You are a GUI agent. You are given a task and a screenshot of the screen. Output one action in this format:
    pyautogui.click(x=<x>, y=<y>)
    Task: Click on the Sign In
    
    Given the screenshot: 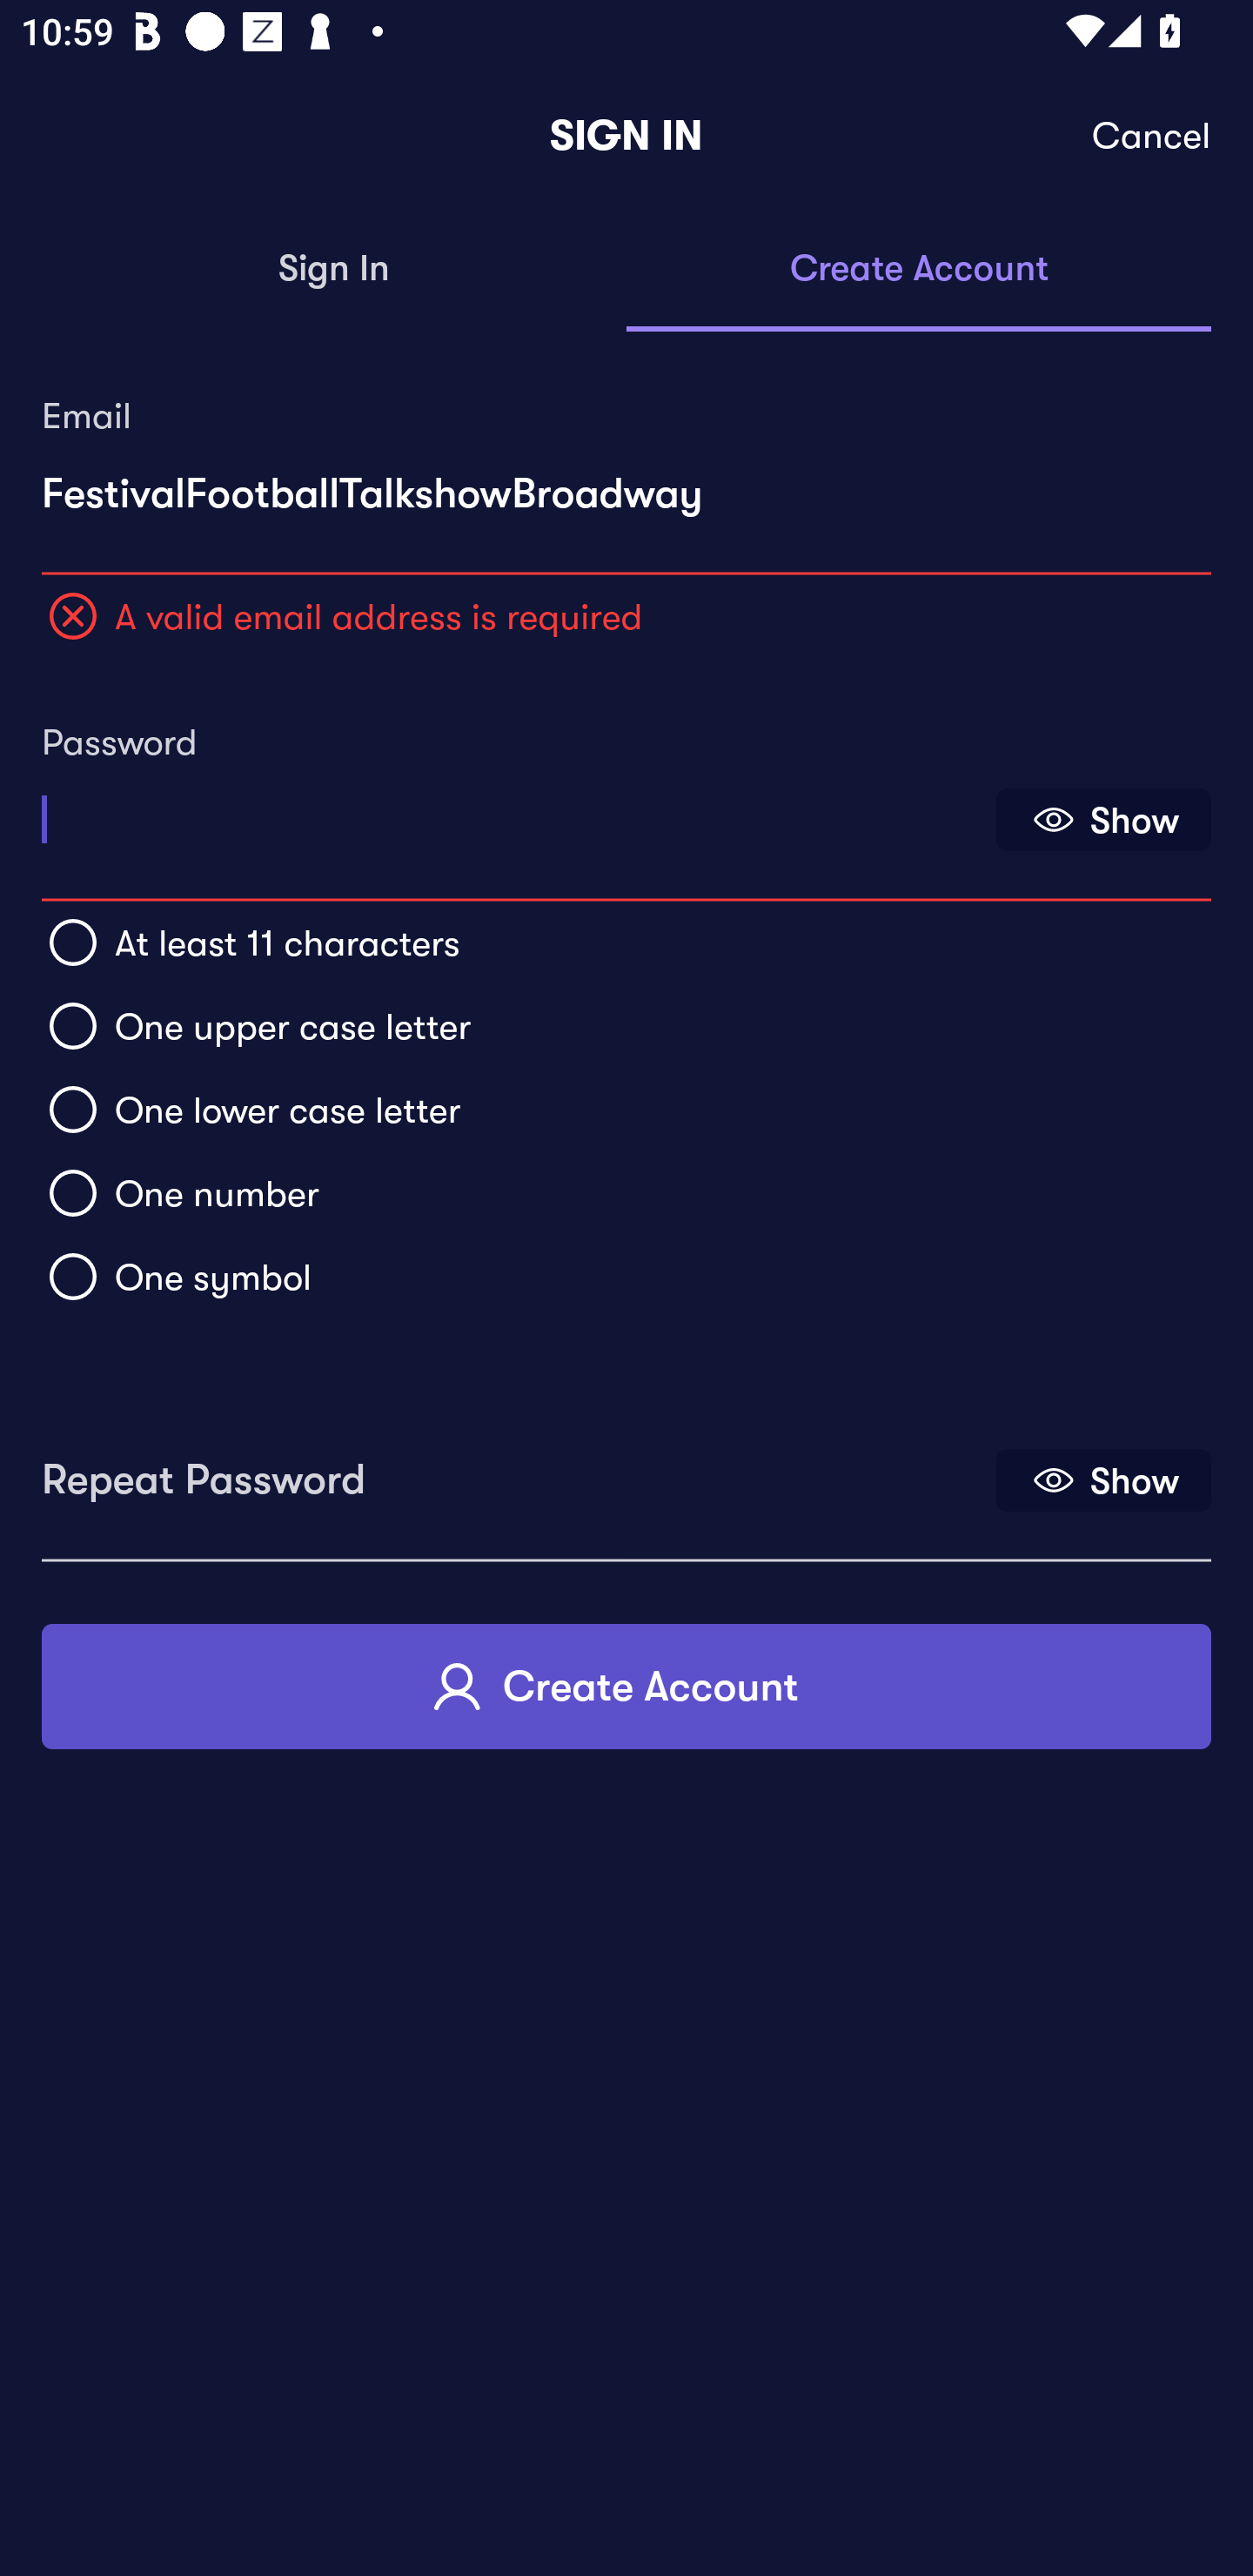 What is the action you would take?
    pyautogui.click(x=334, y=270)
    